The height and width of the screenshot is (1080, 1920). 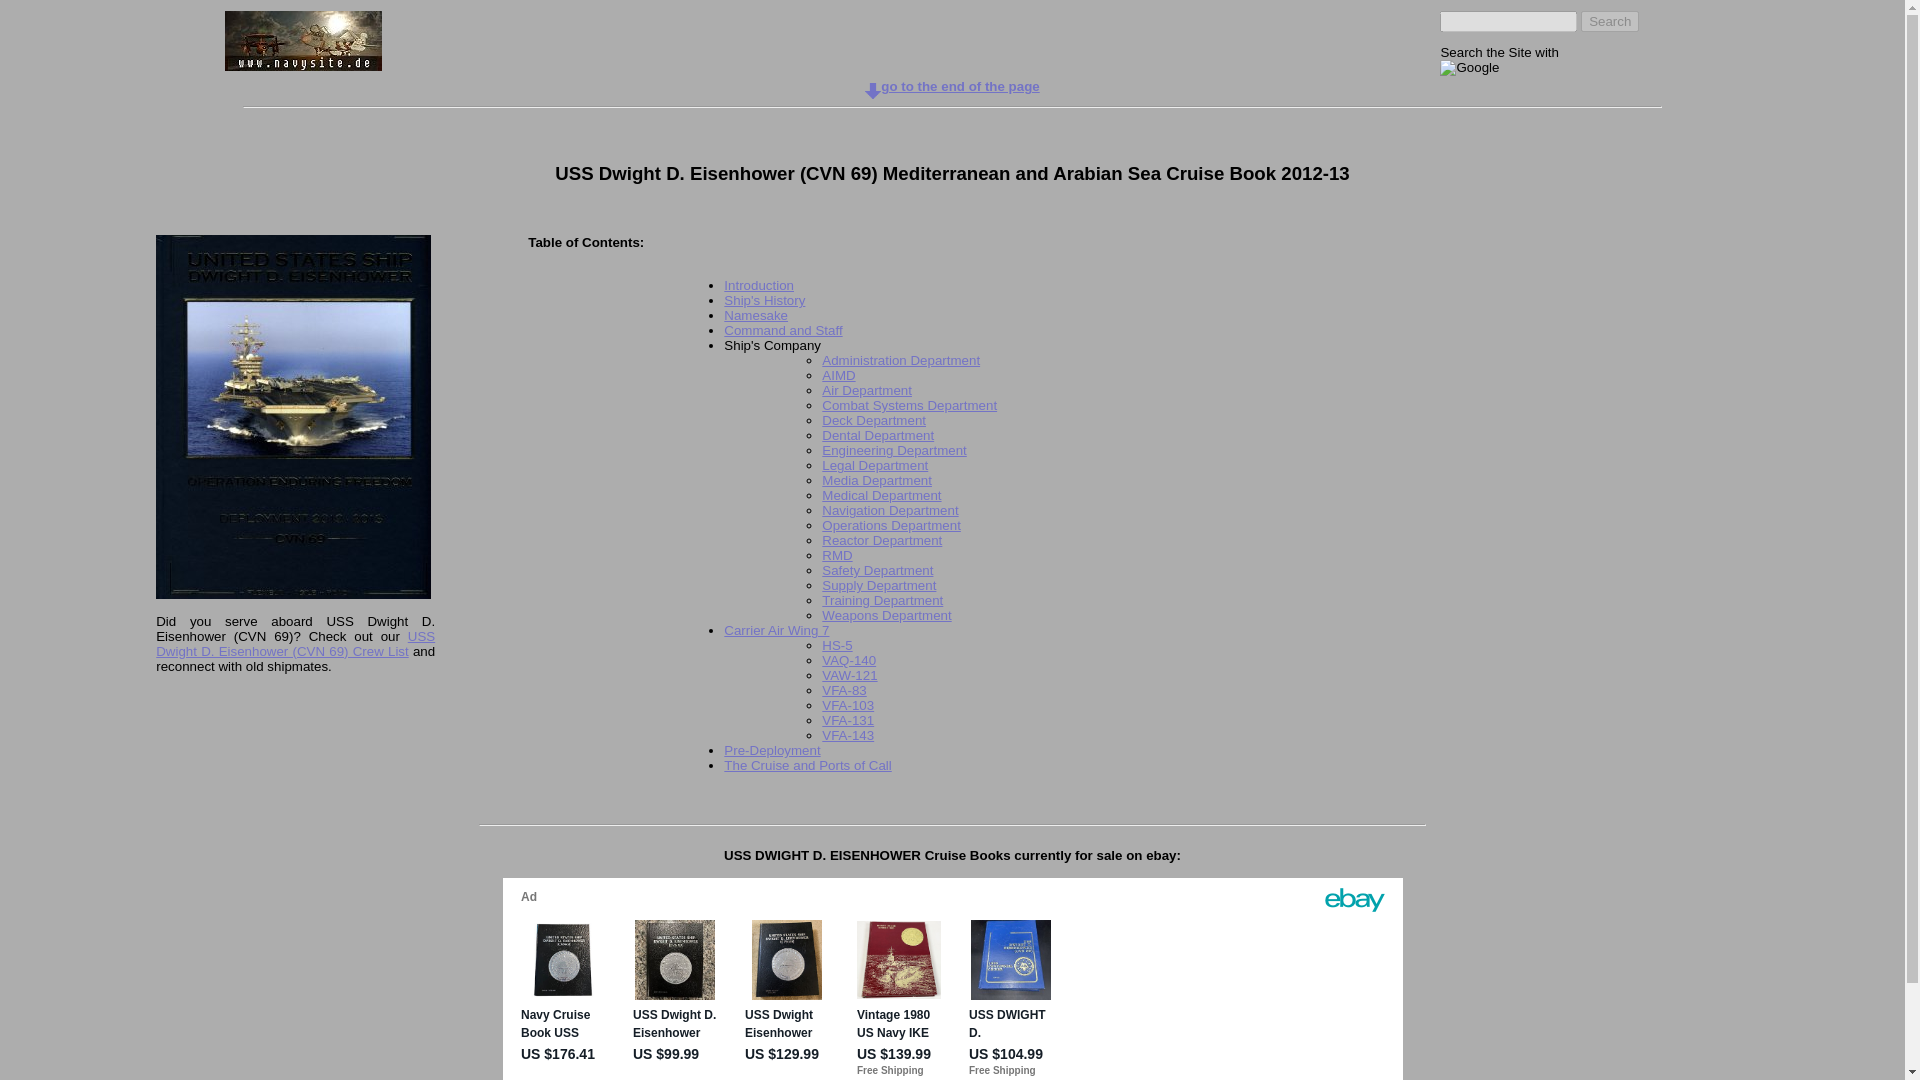 What do you see at coordinates (758, 284) in the screenshot?
I see `Introduction` at bounding box center [758, 284].